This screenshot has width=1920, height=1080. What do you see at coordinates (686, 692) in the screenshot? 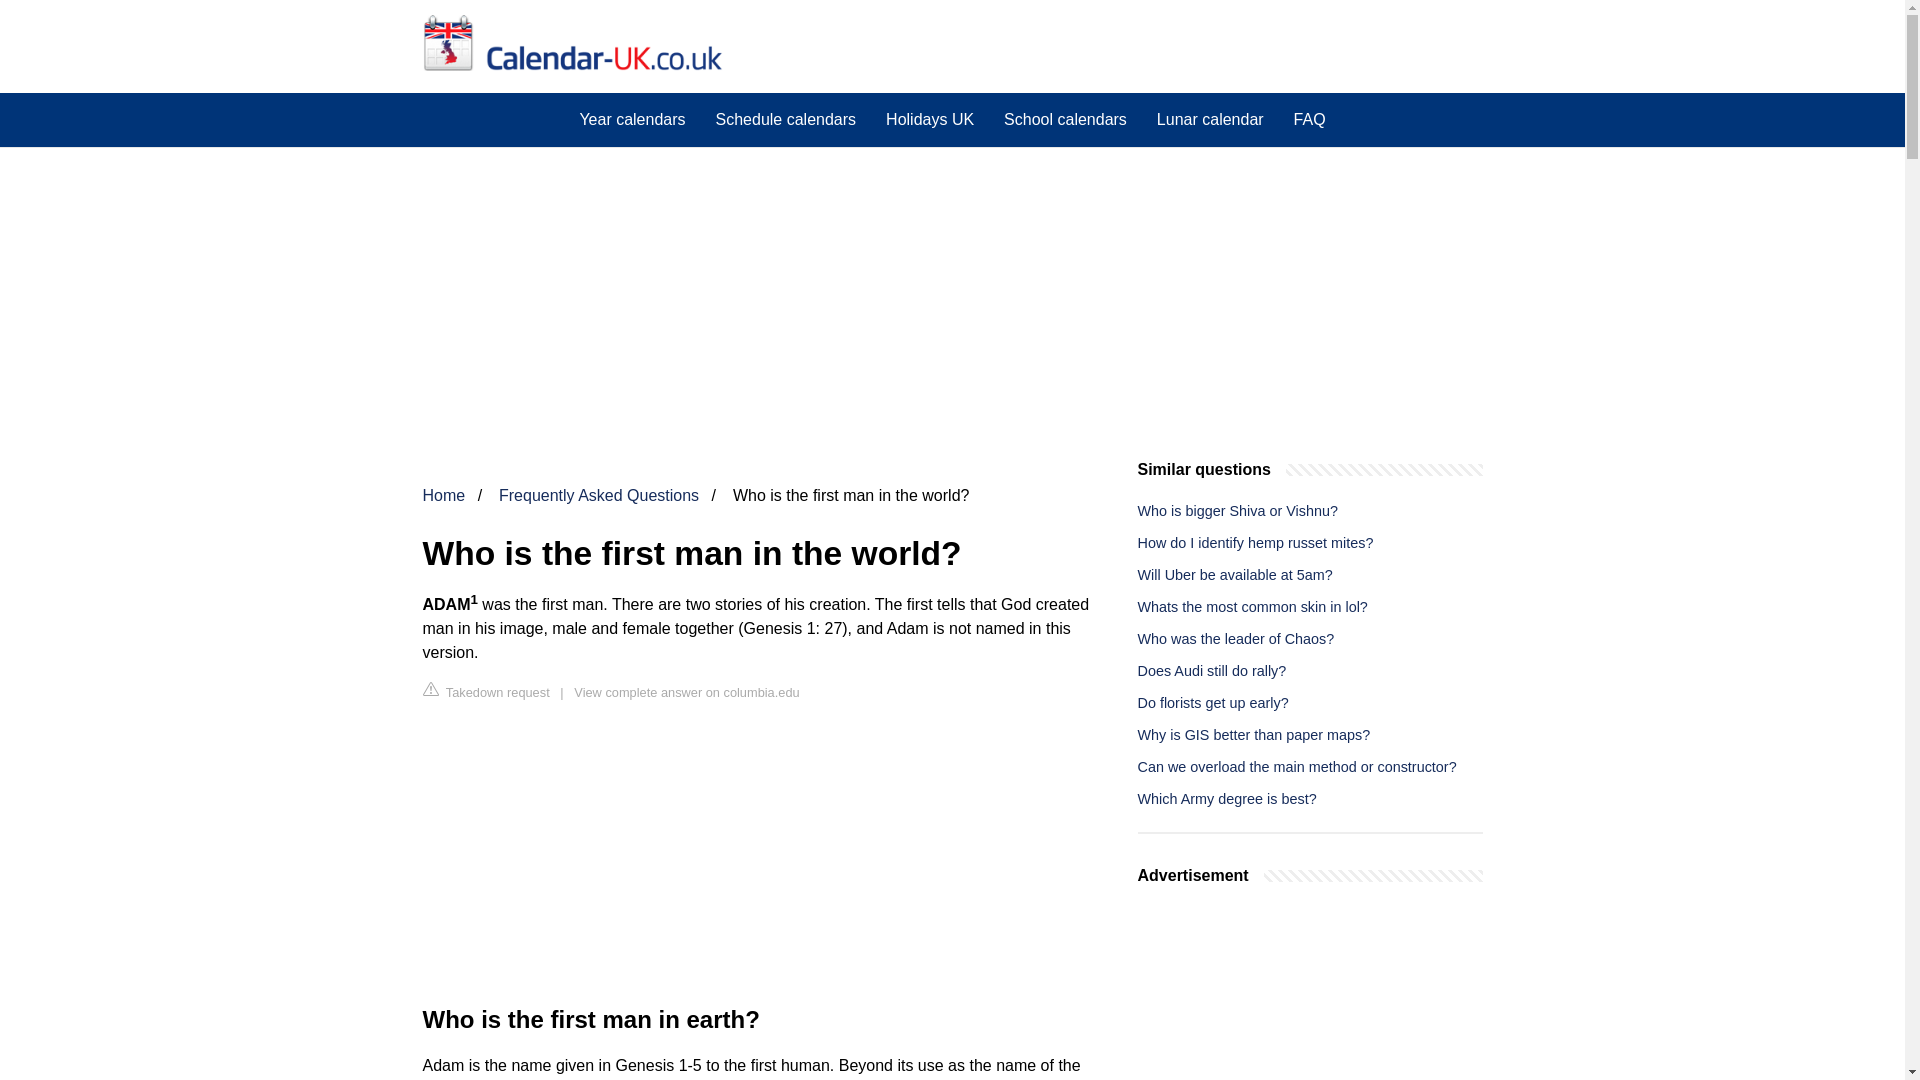
I see `View complete answer on columbia.edu` at bounding box center [686, 692].